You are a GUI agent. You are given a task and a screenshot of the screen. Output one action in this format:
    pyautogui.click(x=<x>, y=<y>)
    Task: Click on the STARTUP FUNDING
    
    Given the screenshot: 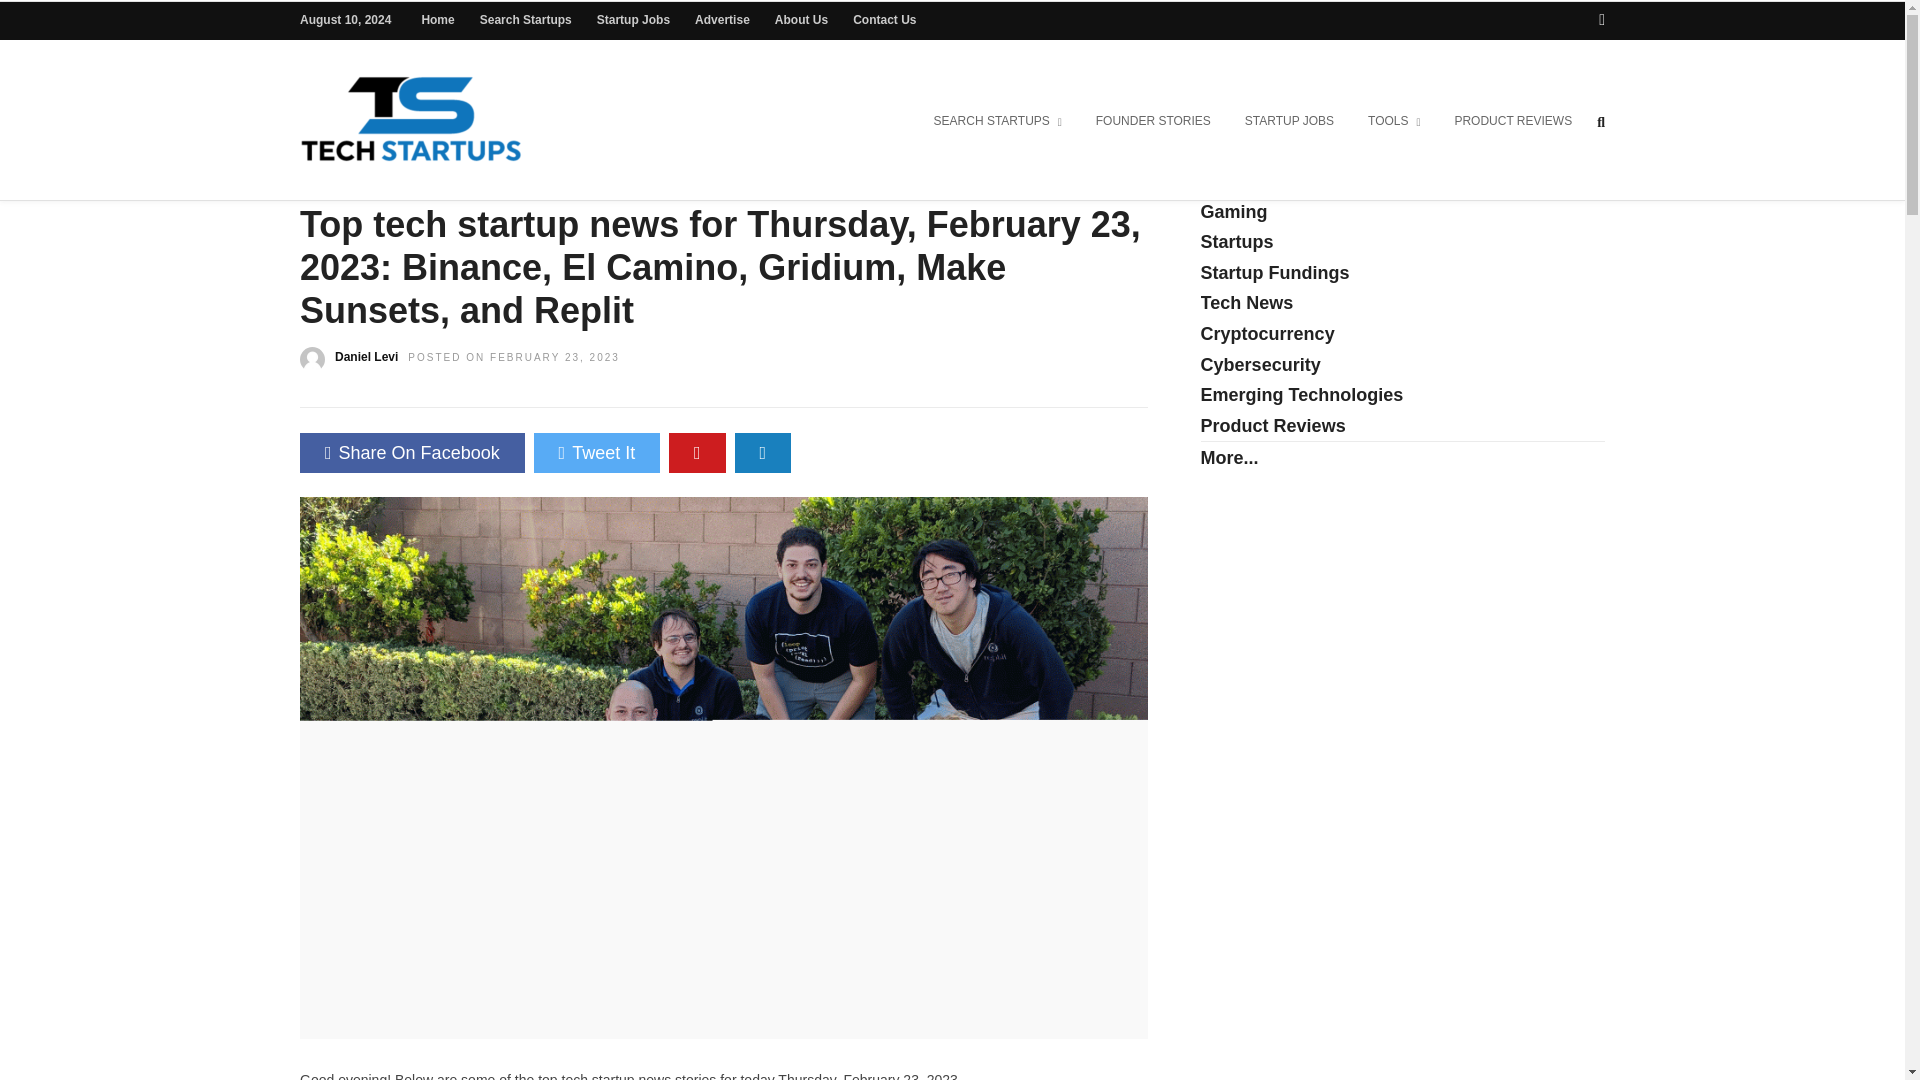 What is the action you would take?
    pyautogui.click(x=434, y=162)
    